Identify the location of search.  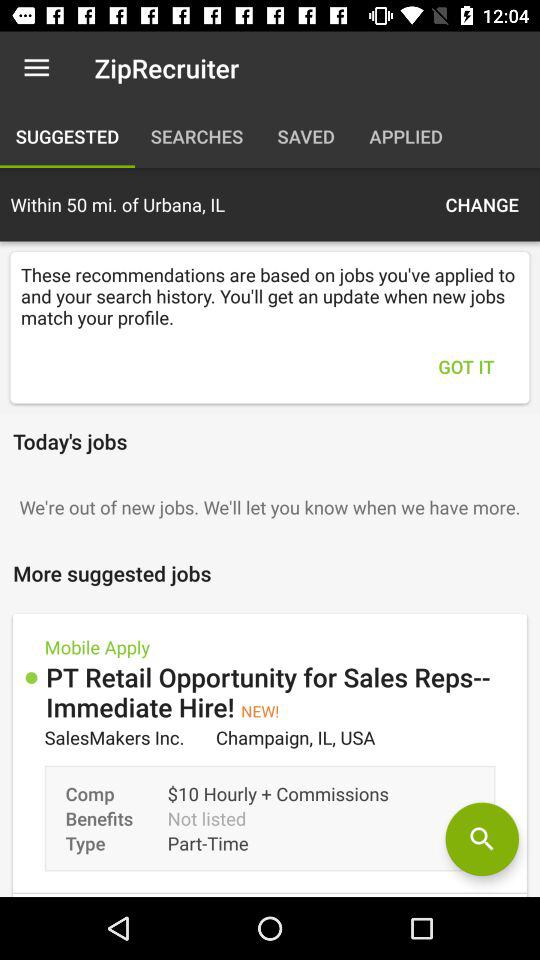
(482, 839).